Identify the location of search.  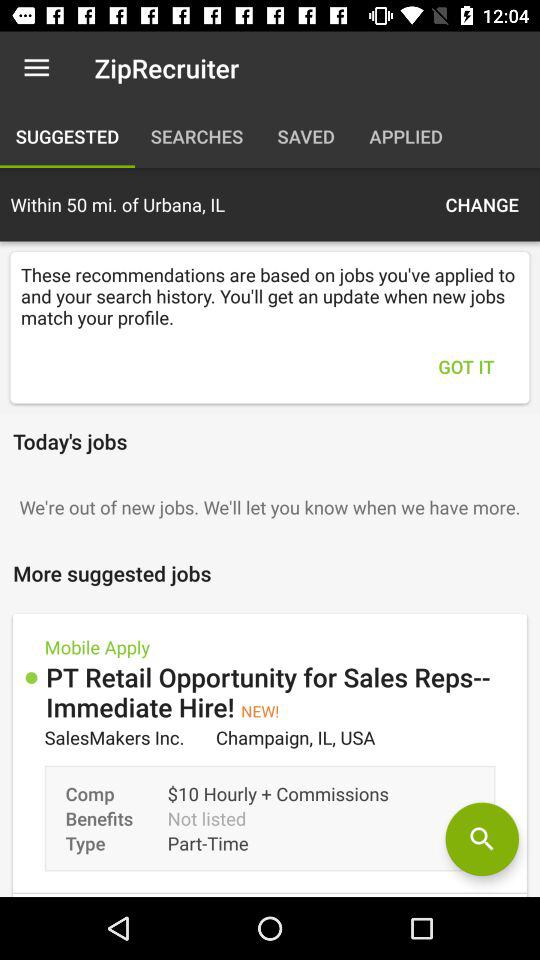
(482, 839).